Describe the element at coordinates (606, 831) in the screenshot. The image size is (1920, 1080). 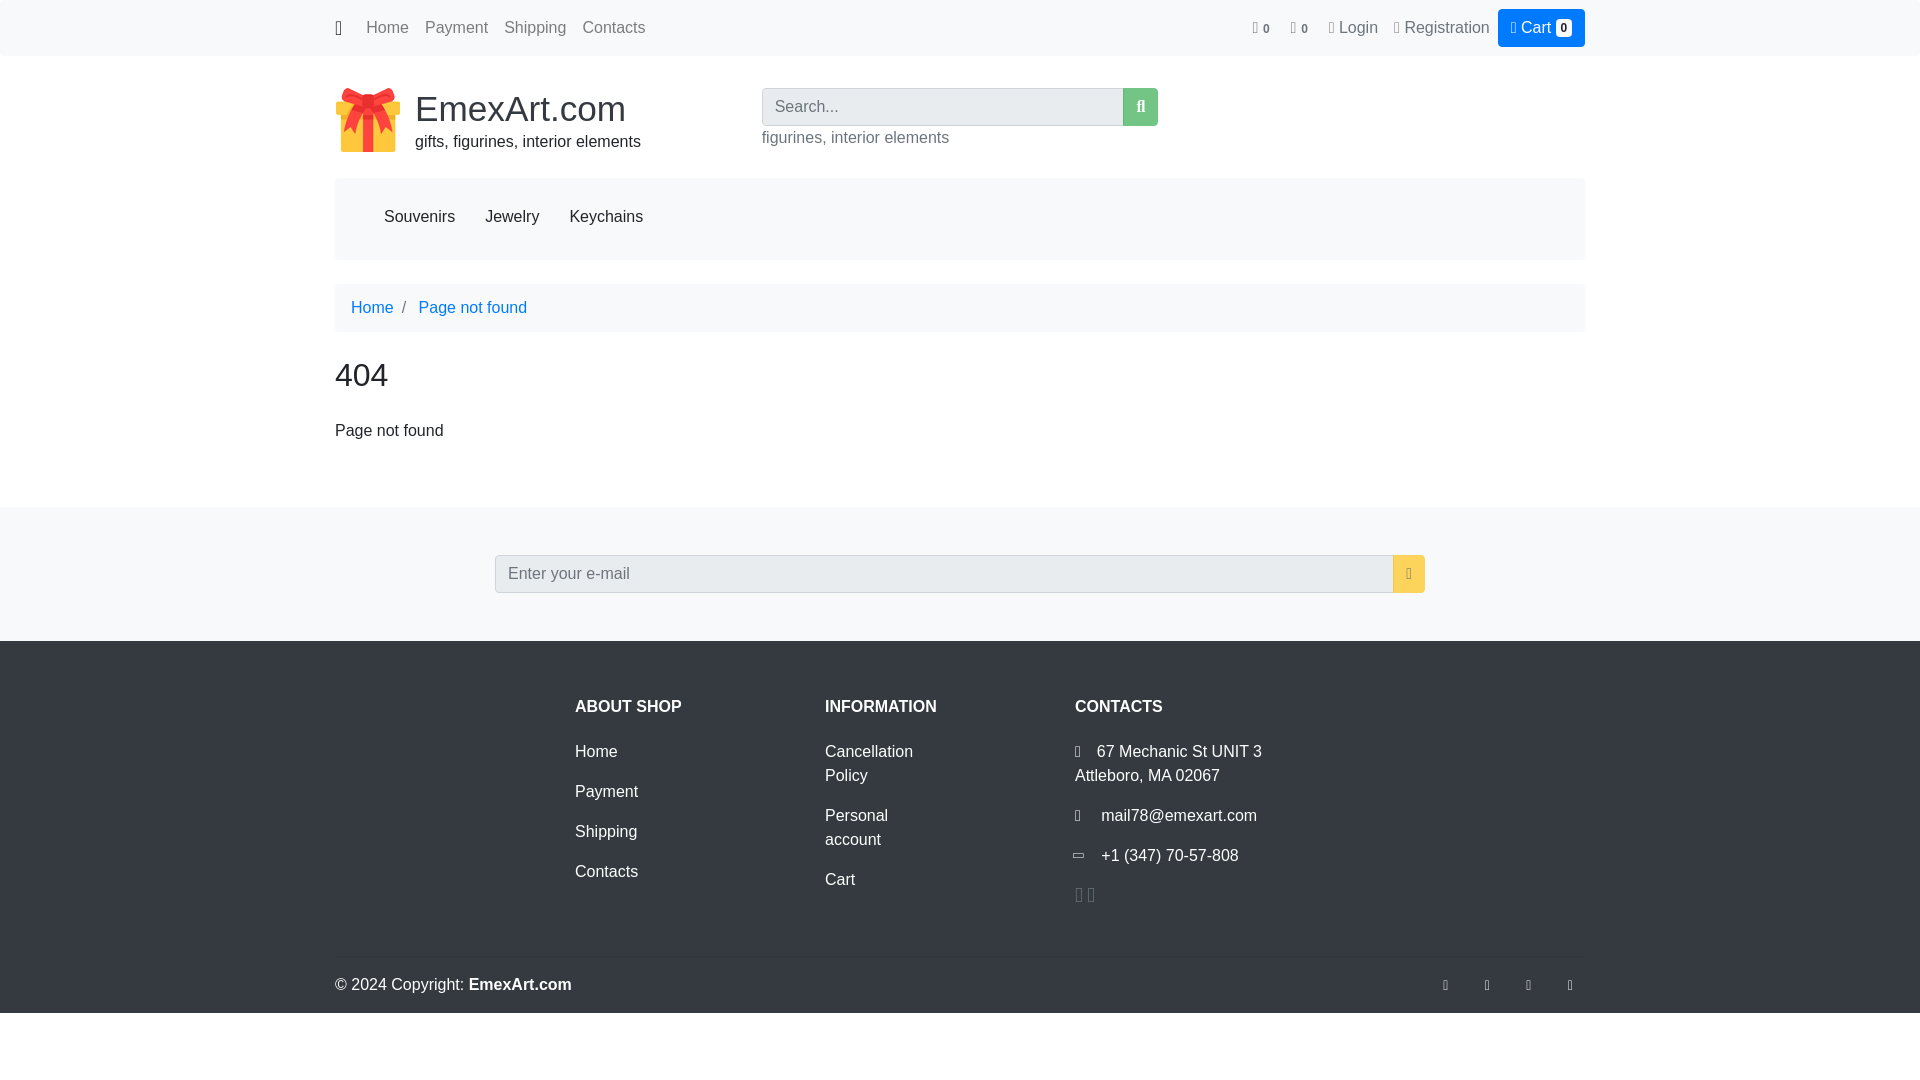
I see `Shipping` at that location.